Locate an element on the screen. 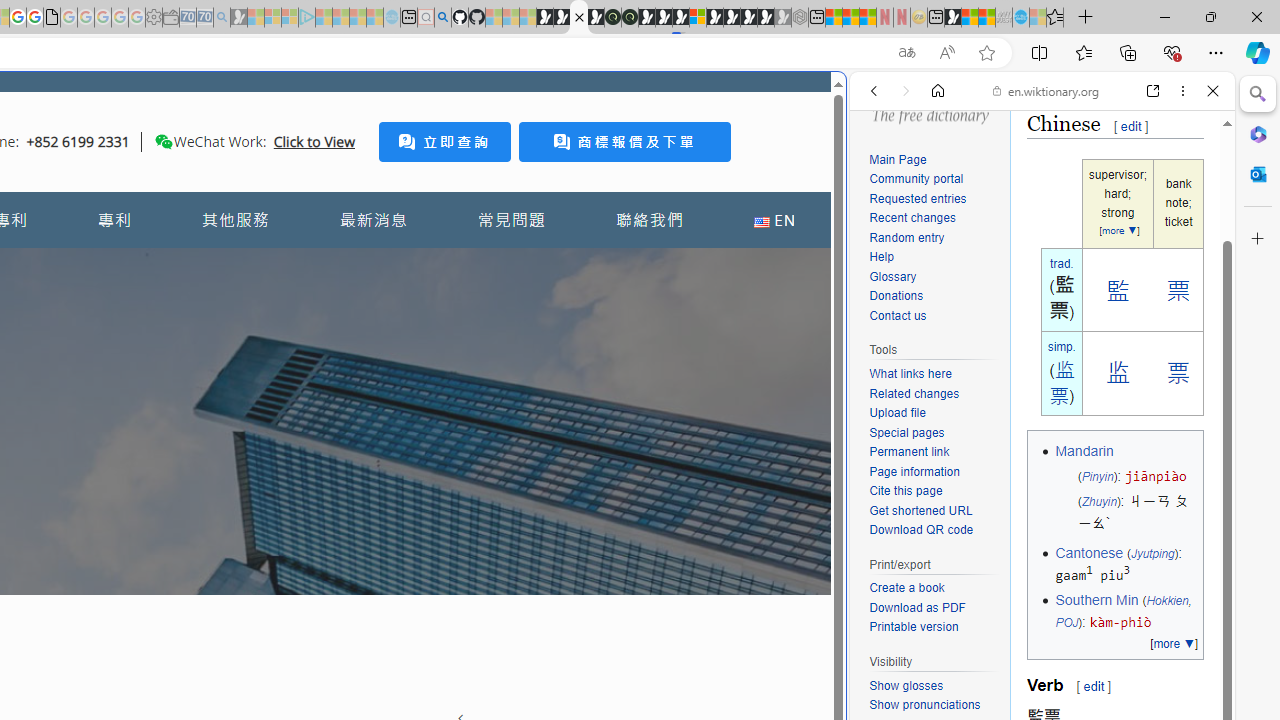 The image size is (1280, 720). Glossary is located at coordinates (892, 276).